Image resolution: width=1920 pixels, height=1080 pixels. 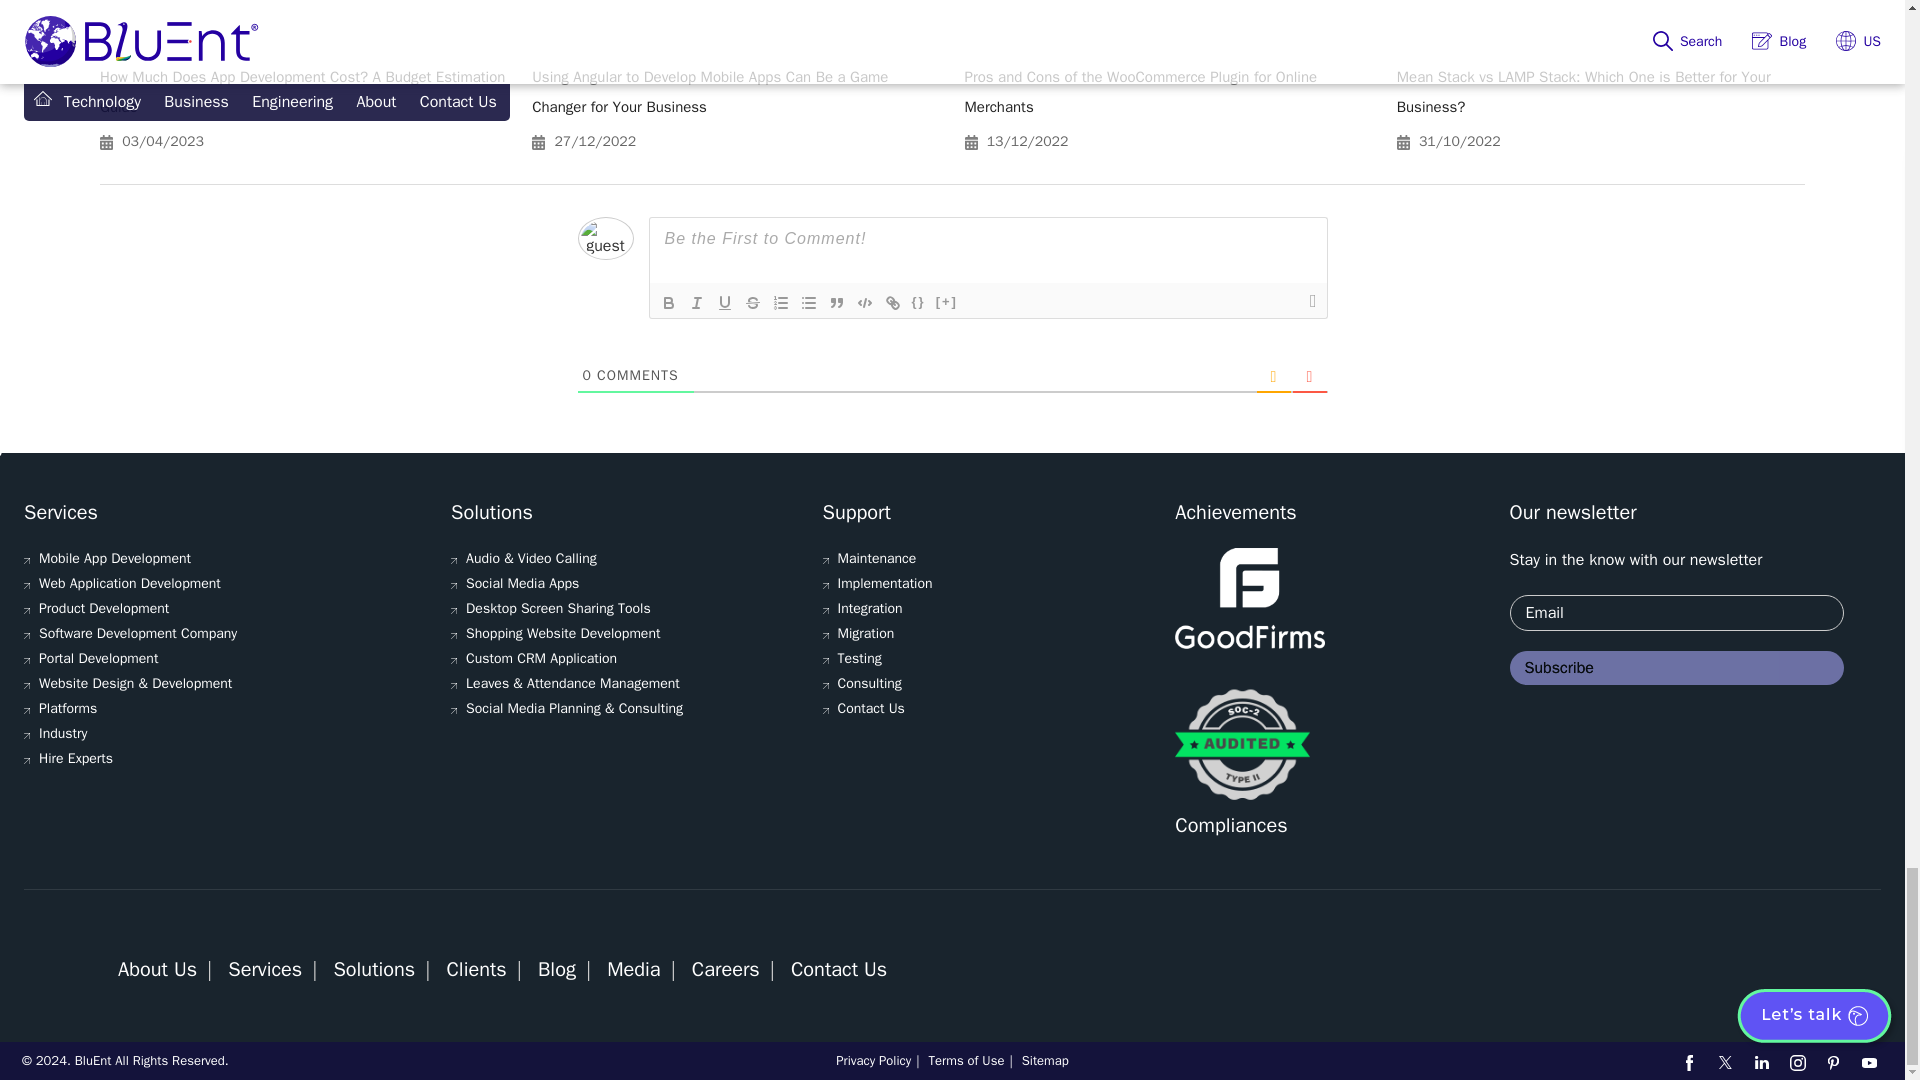 I want to click on Unordered List, so click(x=808, y=302).